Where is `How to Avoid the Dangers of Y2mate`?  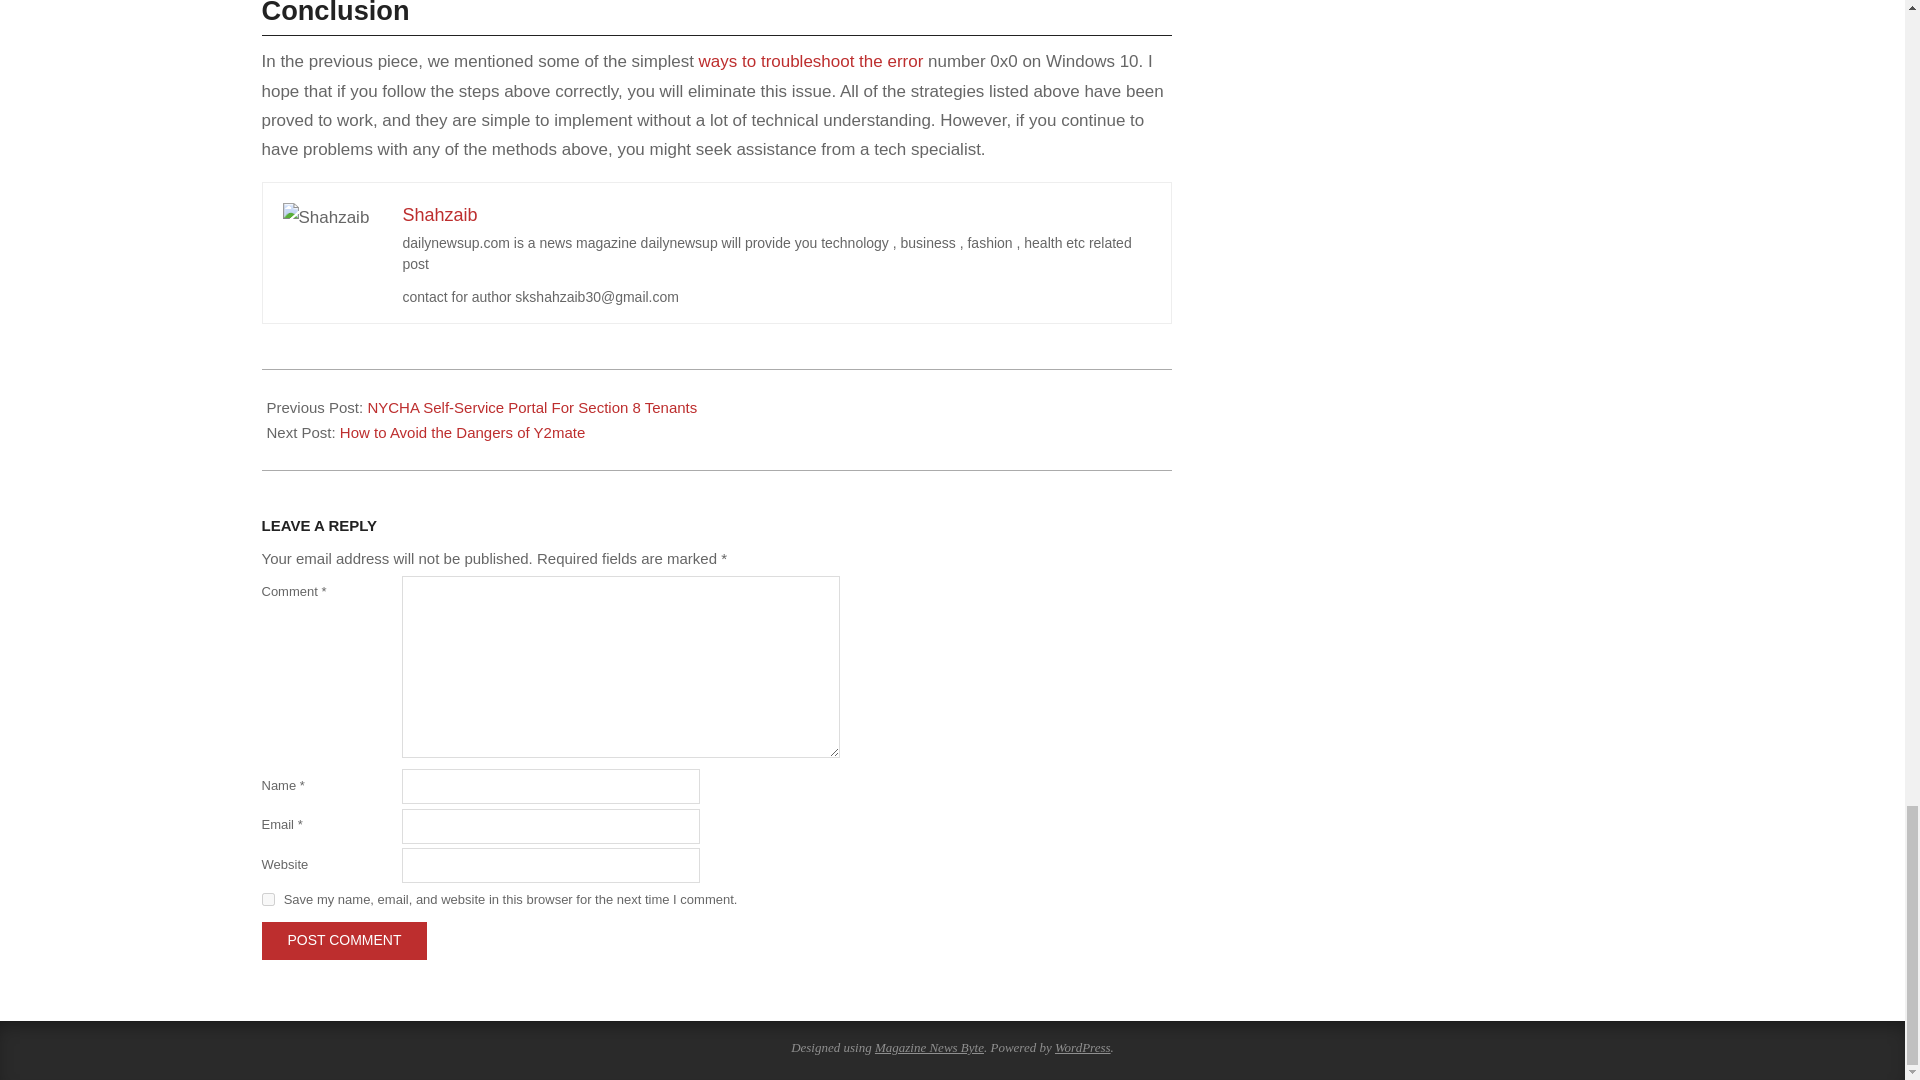 How to Avoid the Dangers of Y2mate is located at coordinates (462, 432).